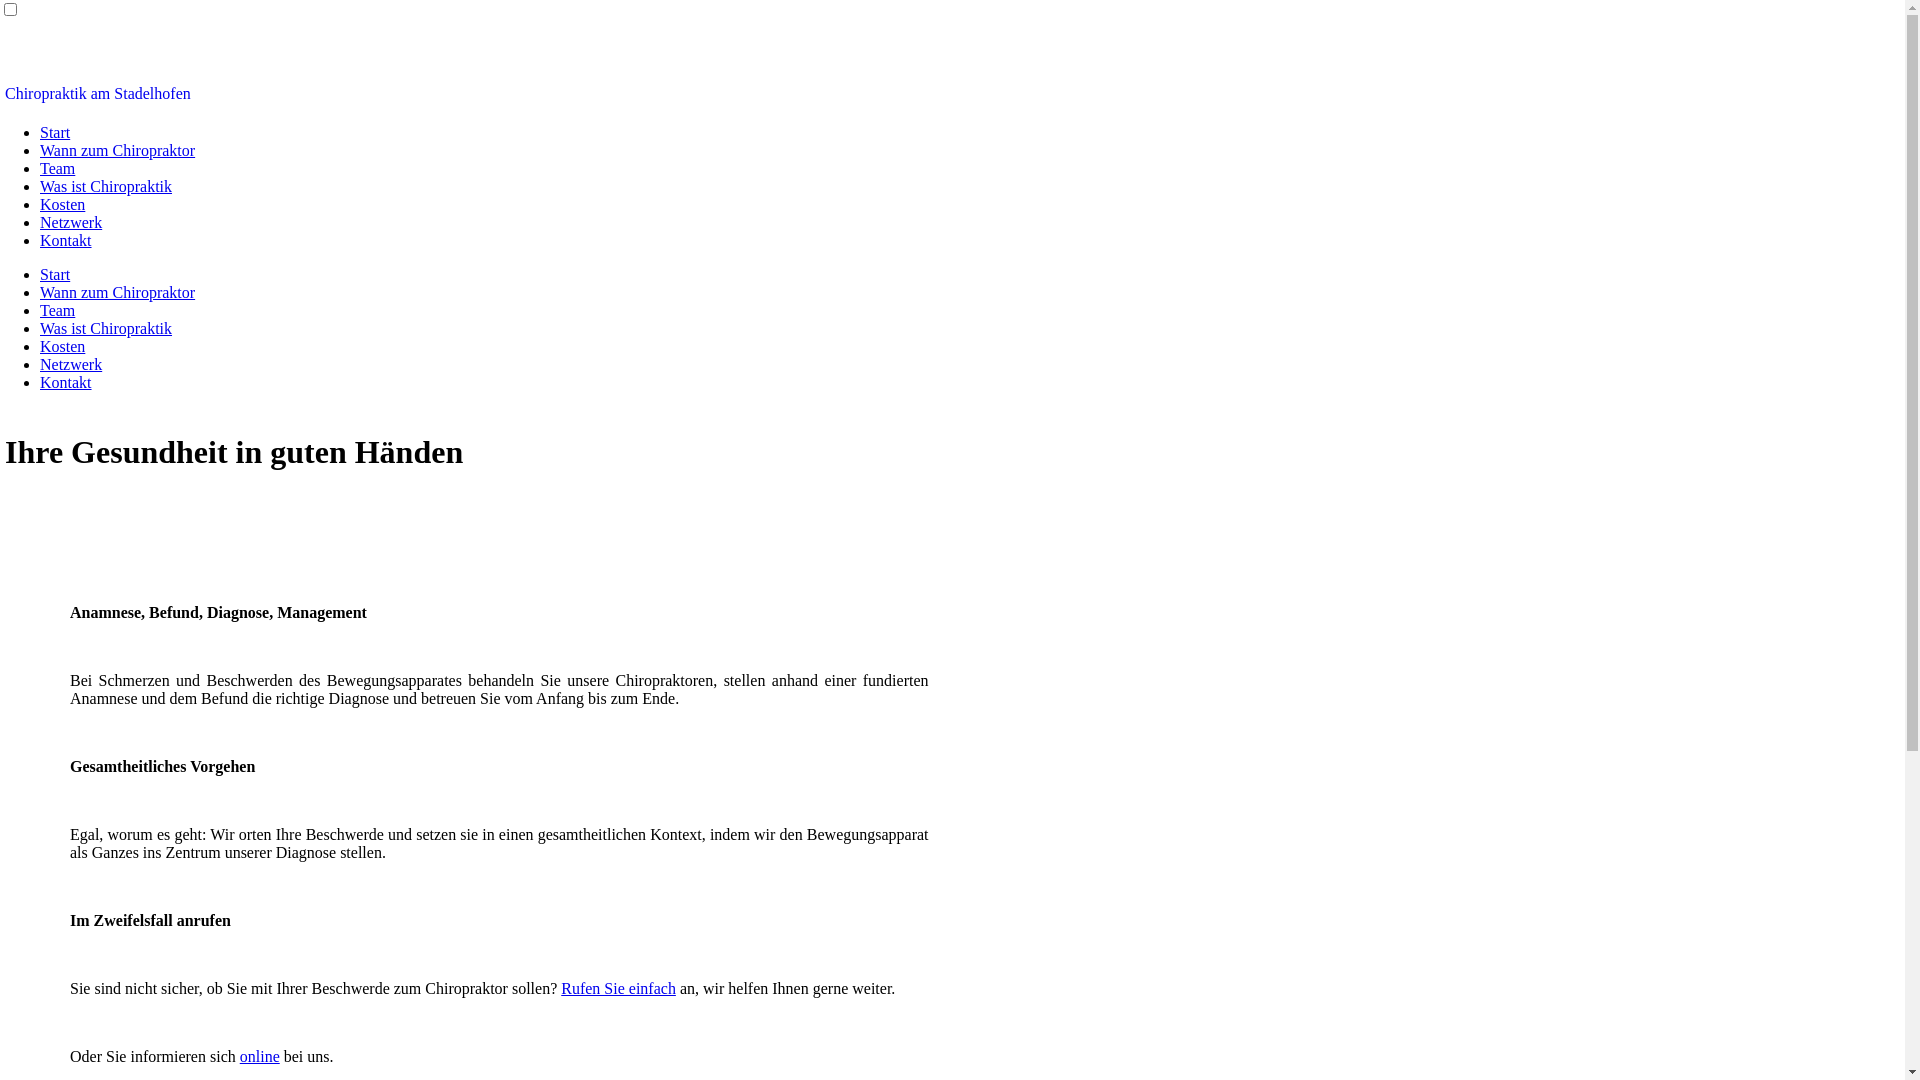  What do you see at coordinates (618, 988) in the screenshot?
I see `Rufen Sie einfach` at bounding box center [618, 988].